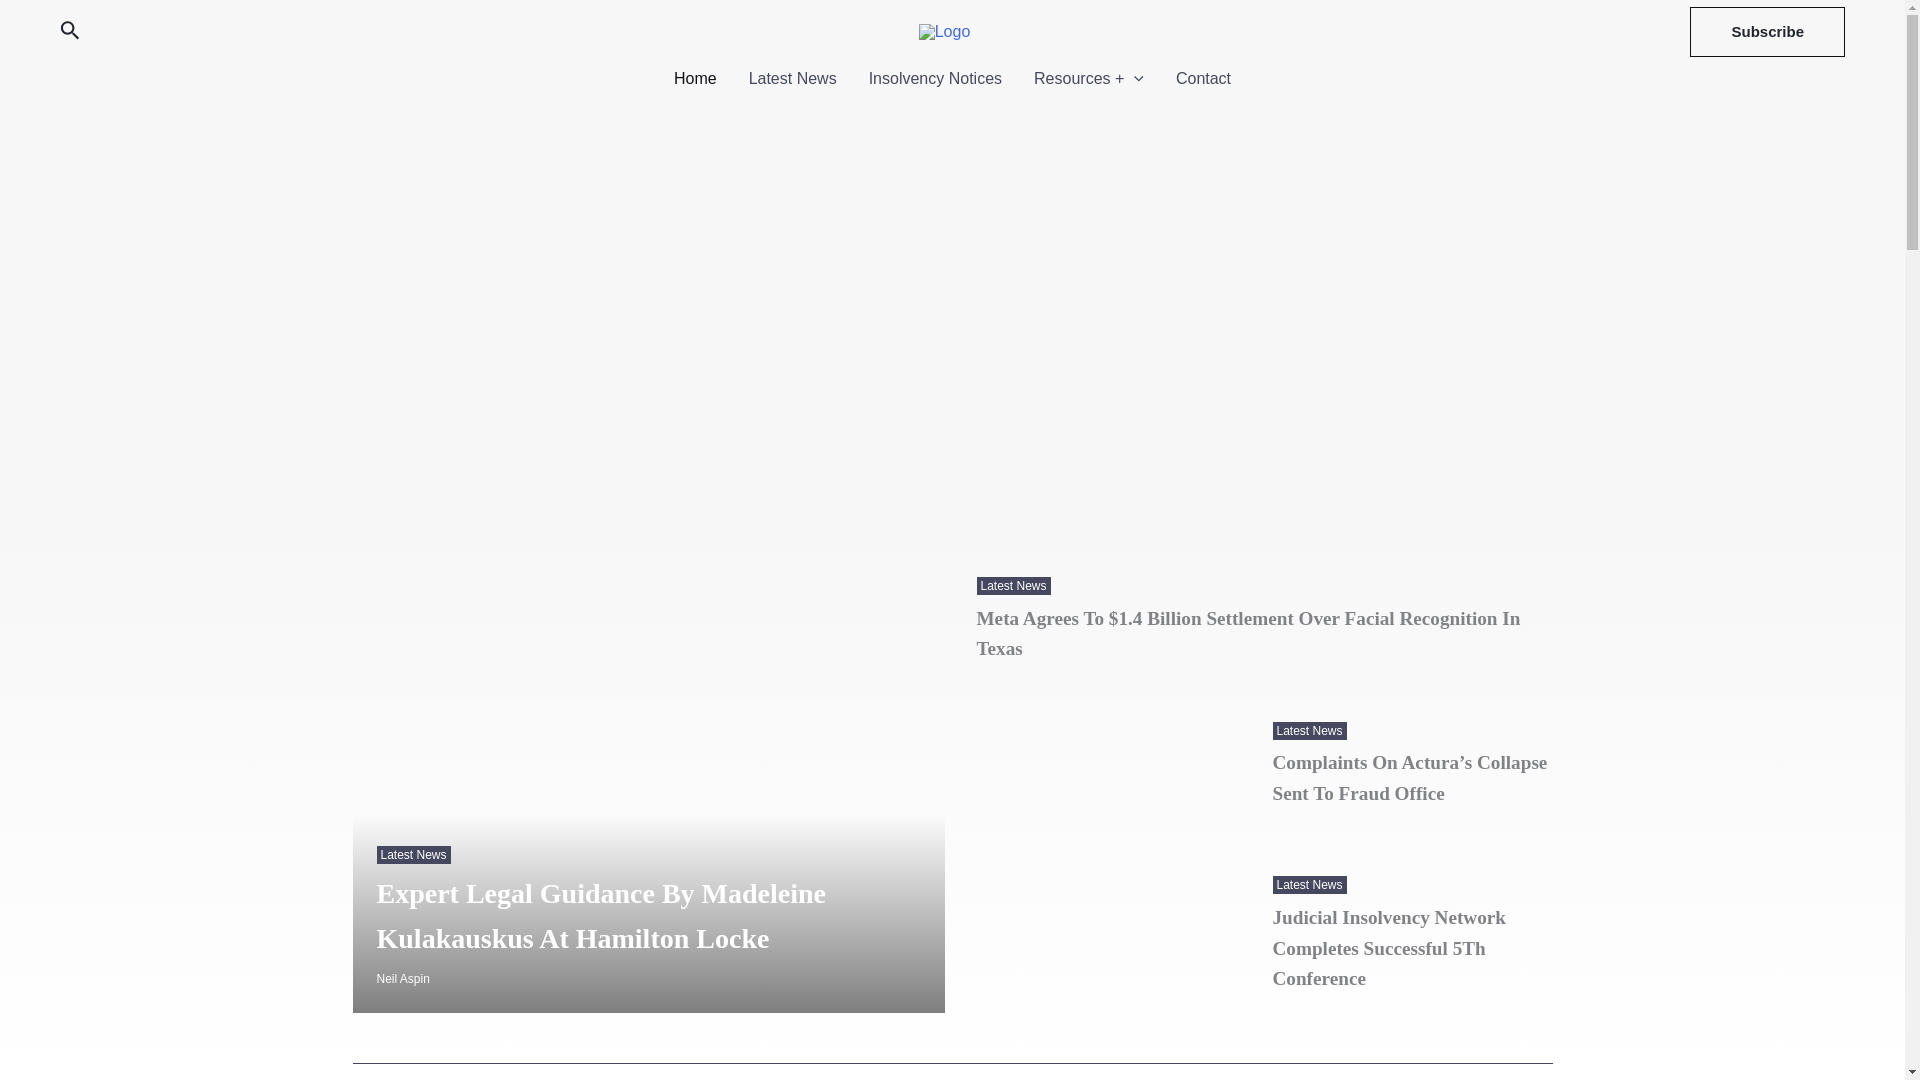  What do you see at coordinates (1309, 730) in the screenshot?
I see `Latest News` at bounding box center [1309, 730].